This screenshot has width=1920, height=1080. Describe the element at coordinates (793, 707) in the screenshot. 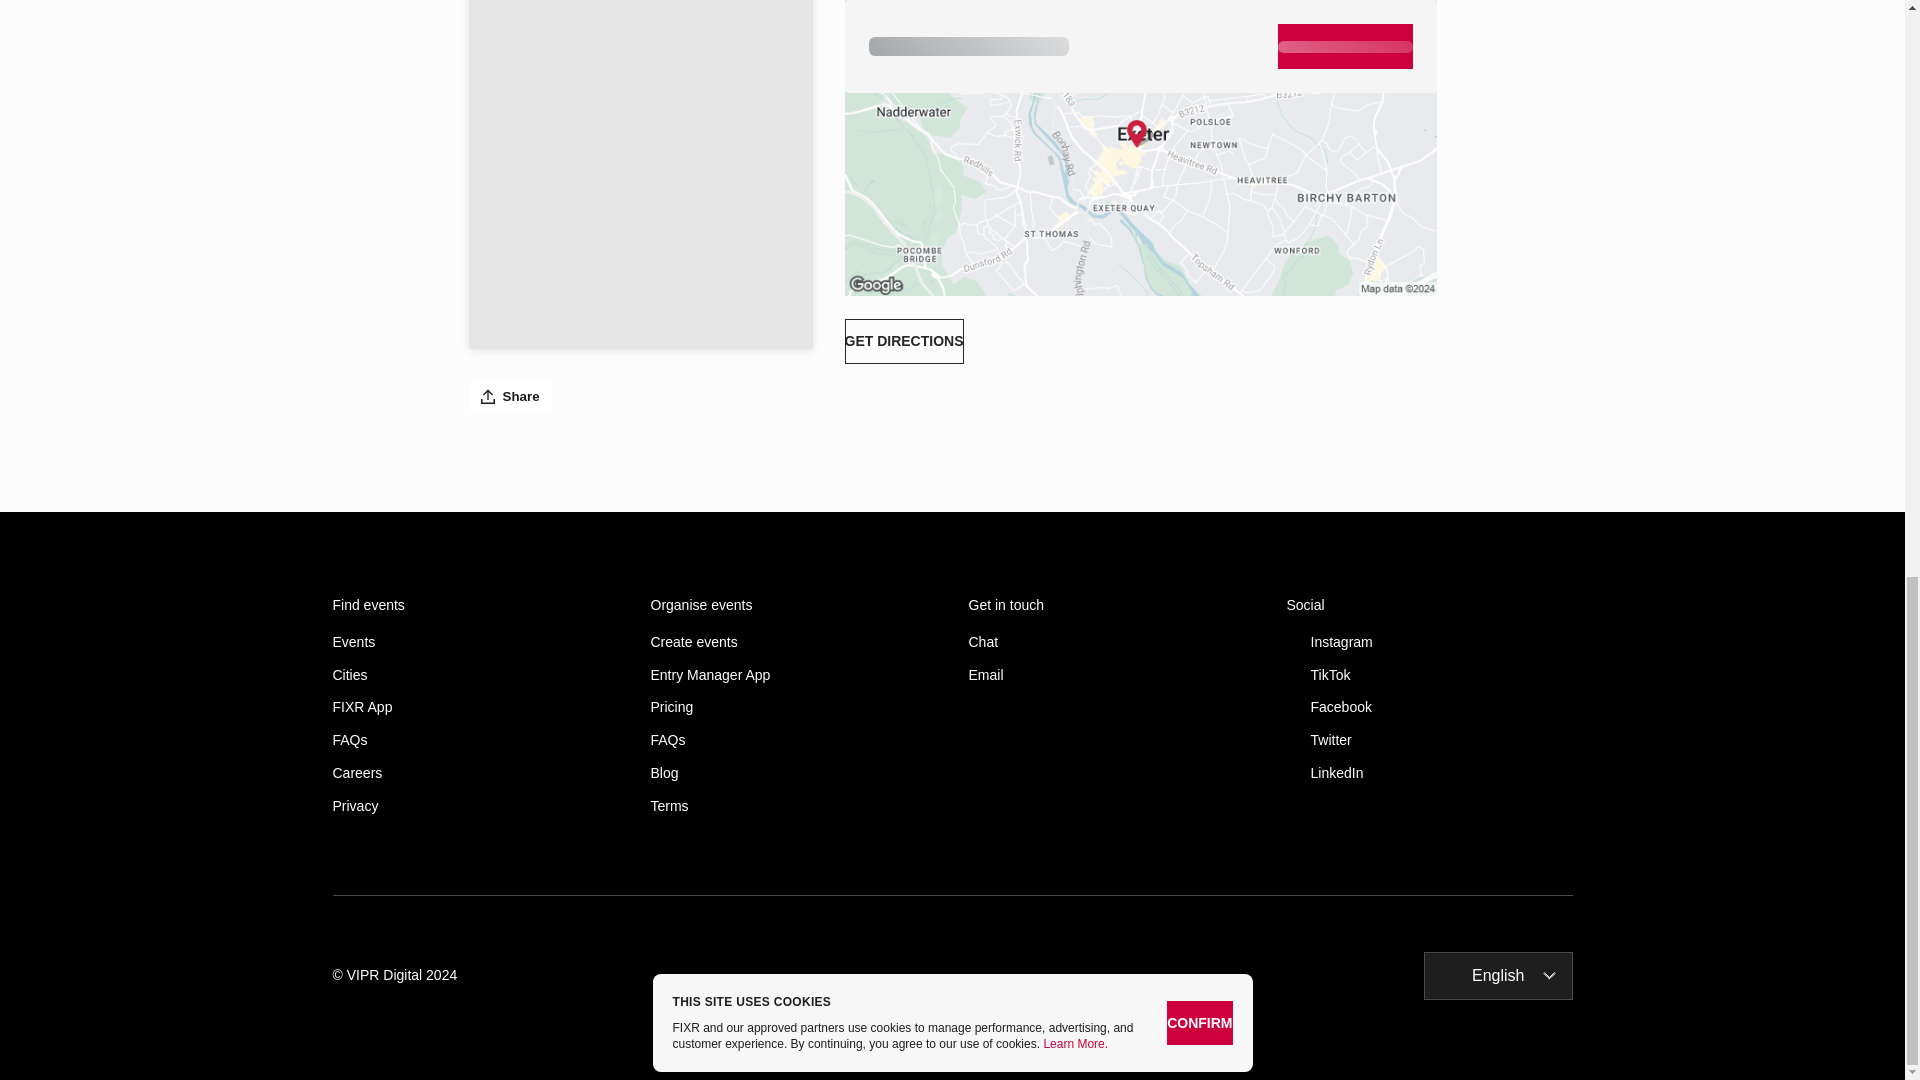

I see `Pricing` at that location.